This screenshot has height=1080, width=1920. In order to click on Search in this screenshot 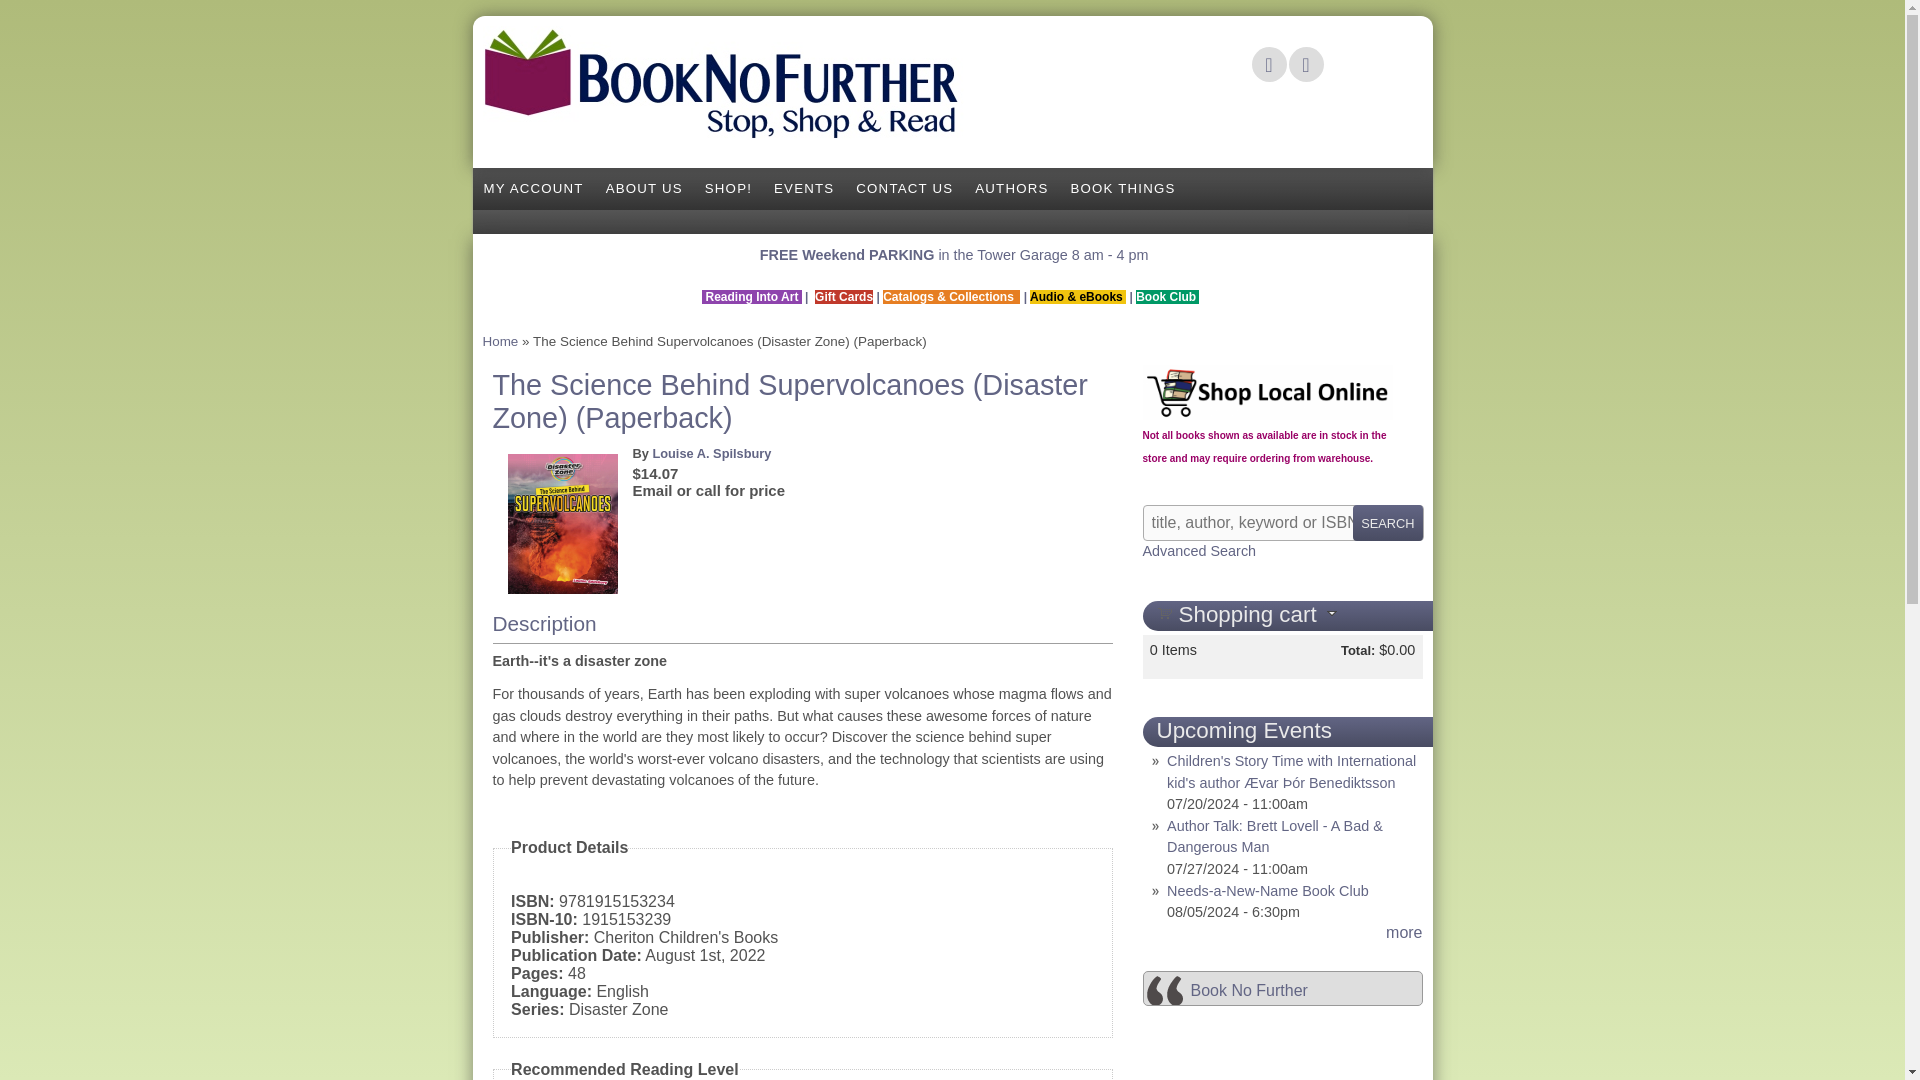, I will do `click(1388, 523)`.